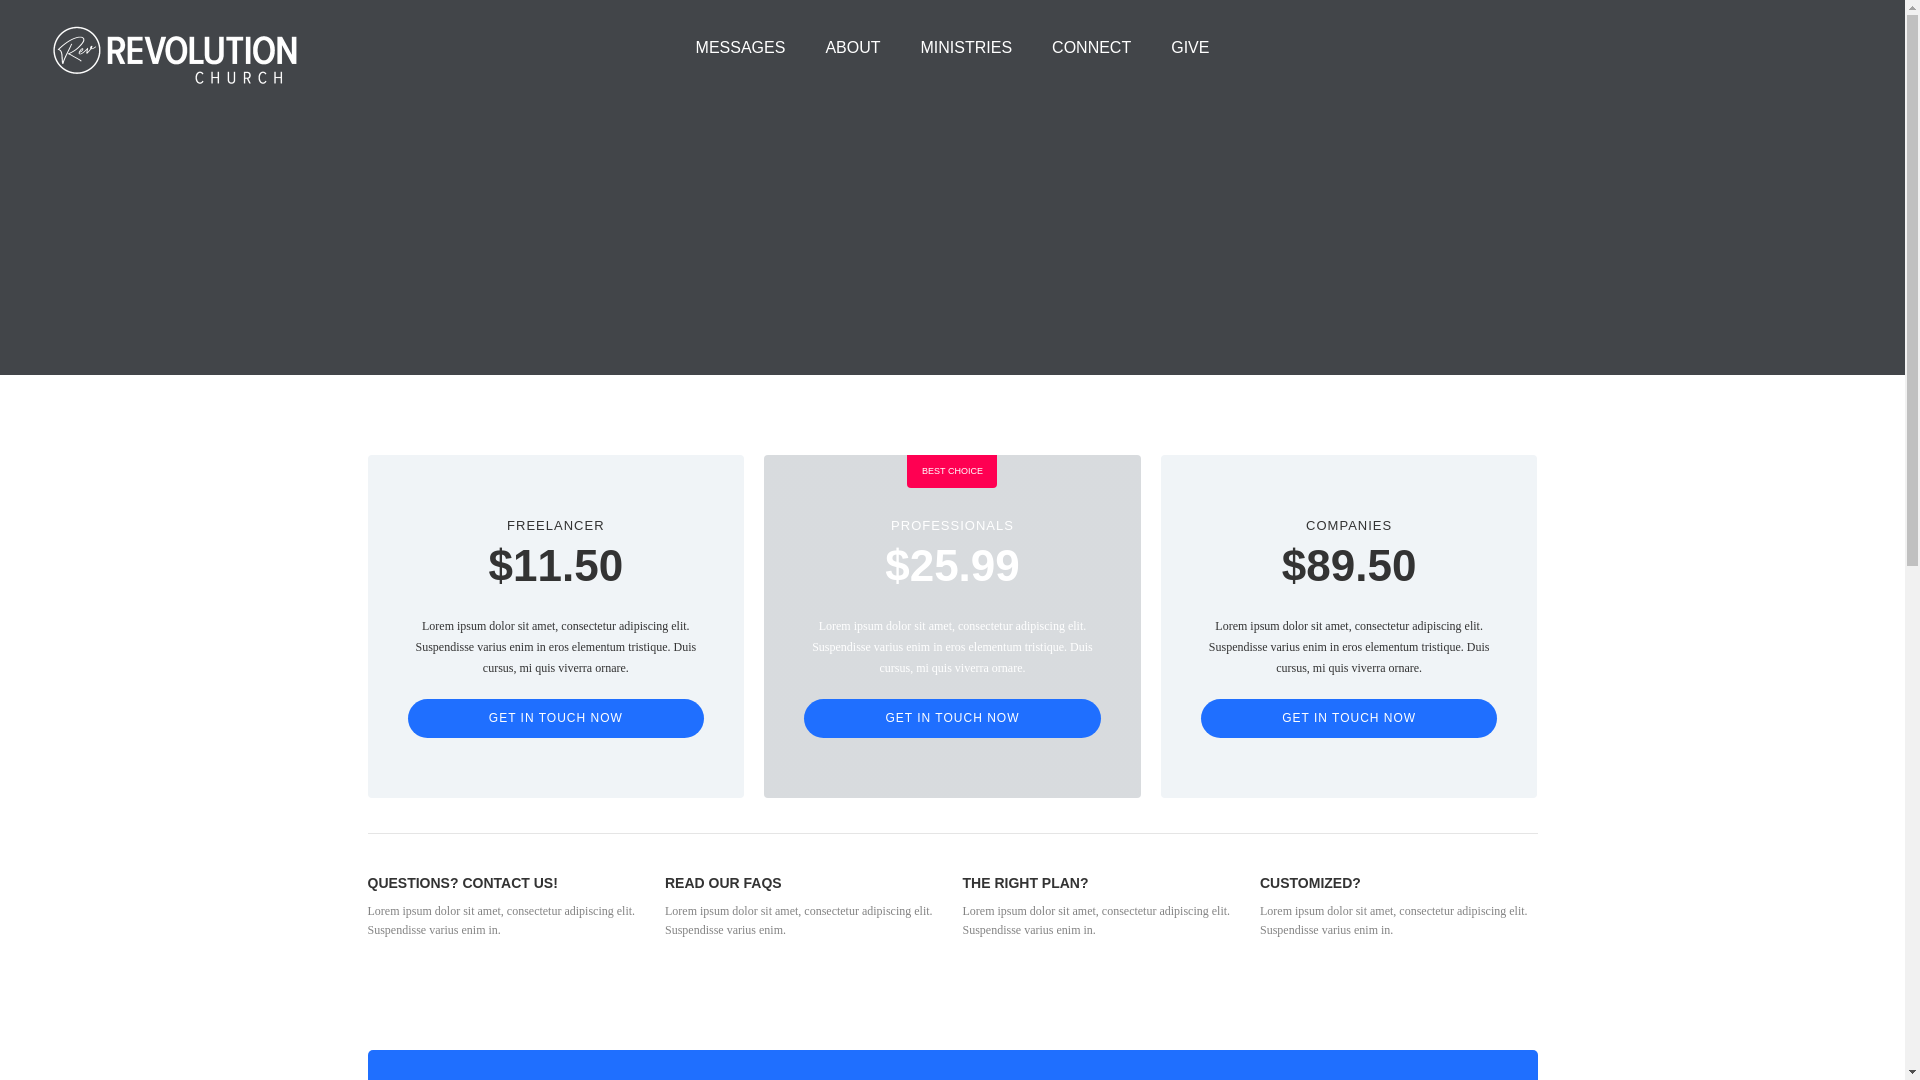  I want to click on CONNECT, so click(1092, 48).